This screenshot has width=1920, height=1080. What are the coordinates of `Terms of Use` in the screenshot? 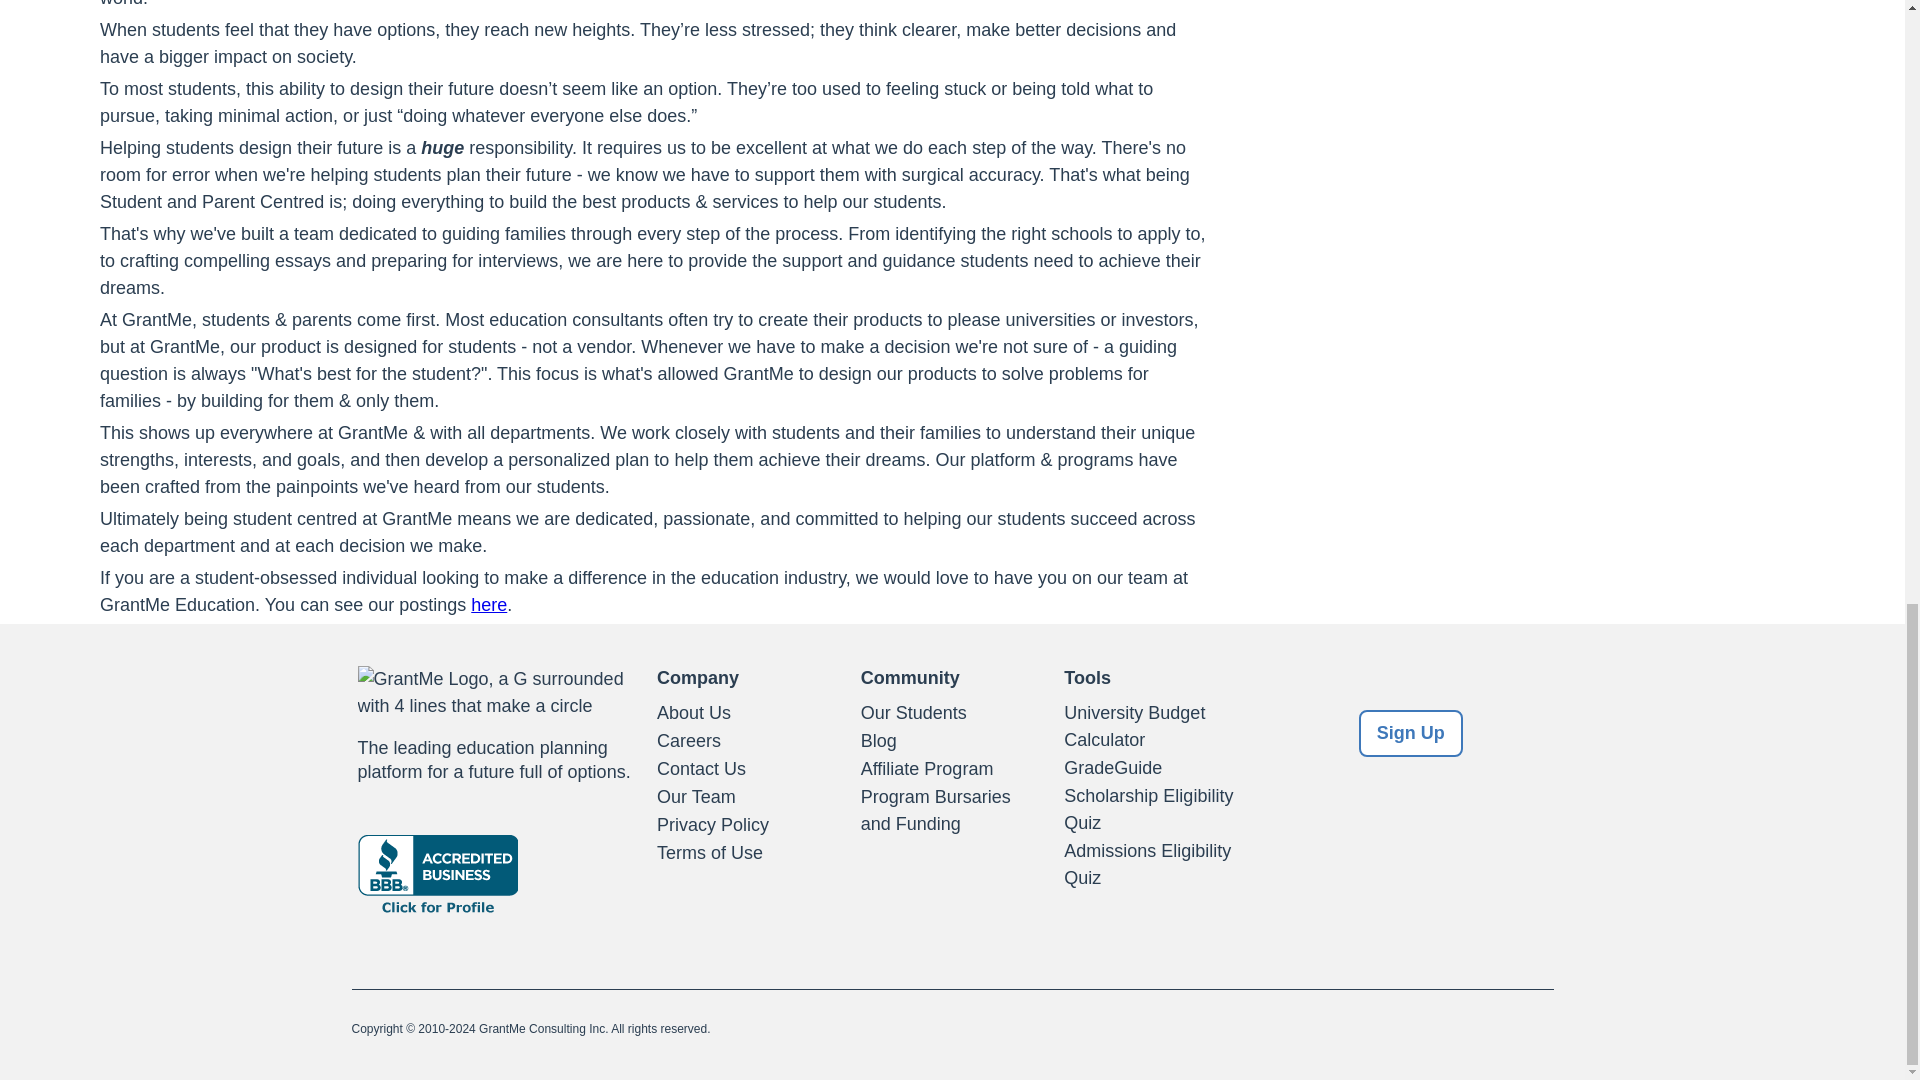 It's located at (748, 854).